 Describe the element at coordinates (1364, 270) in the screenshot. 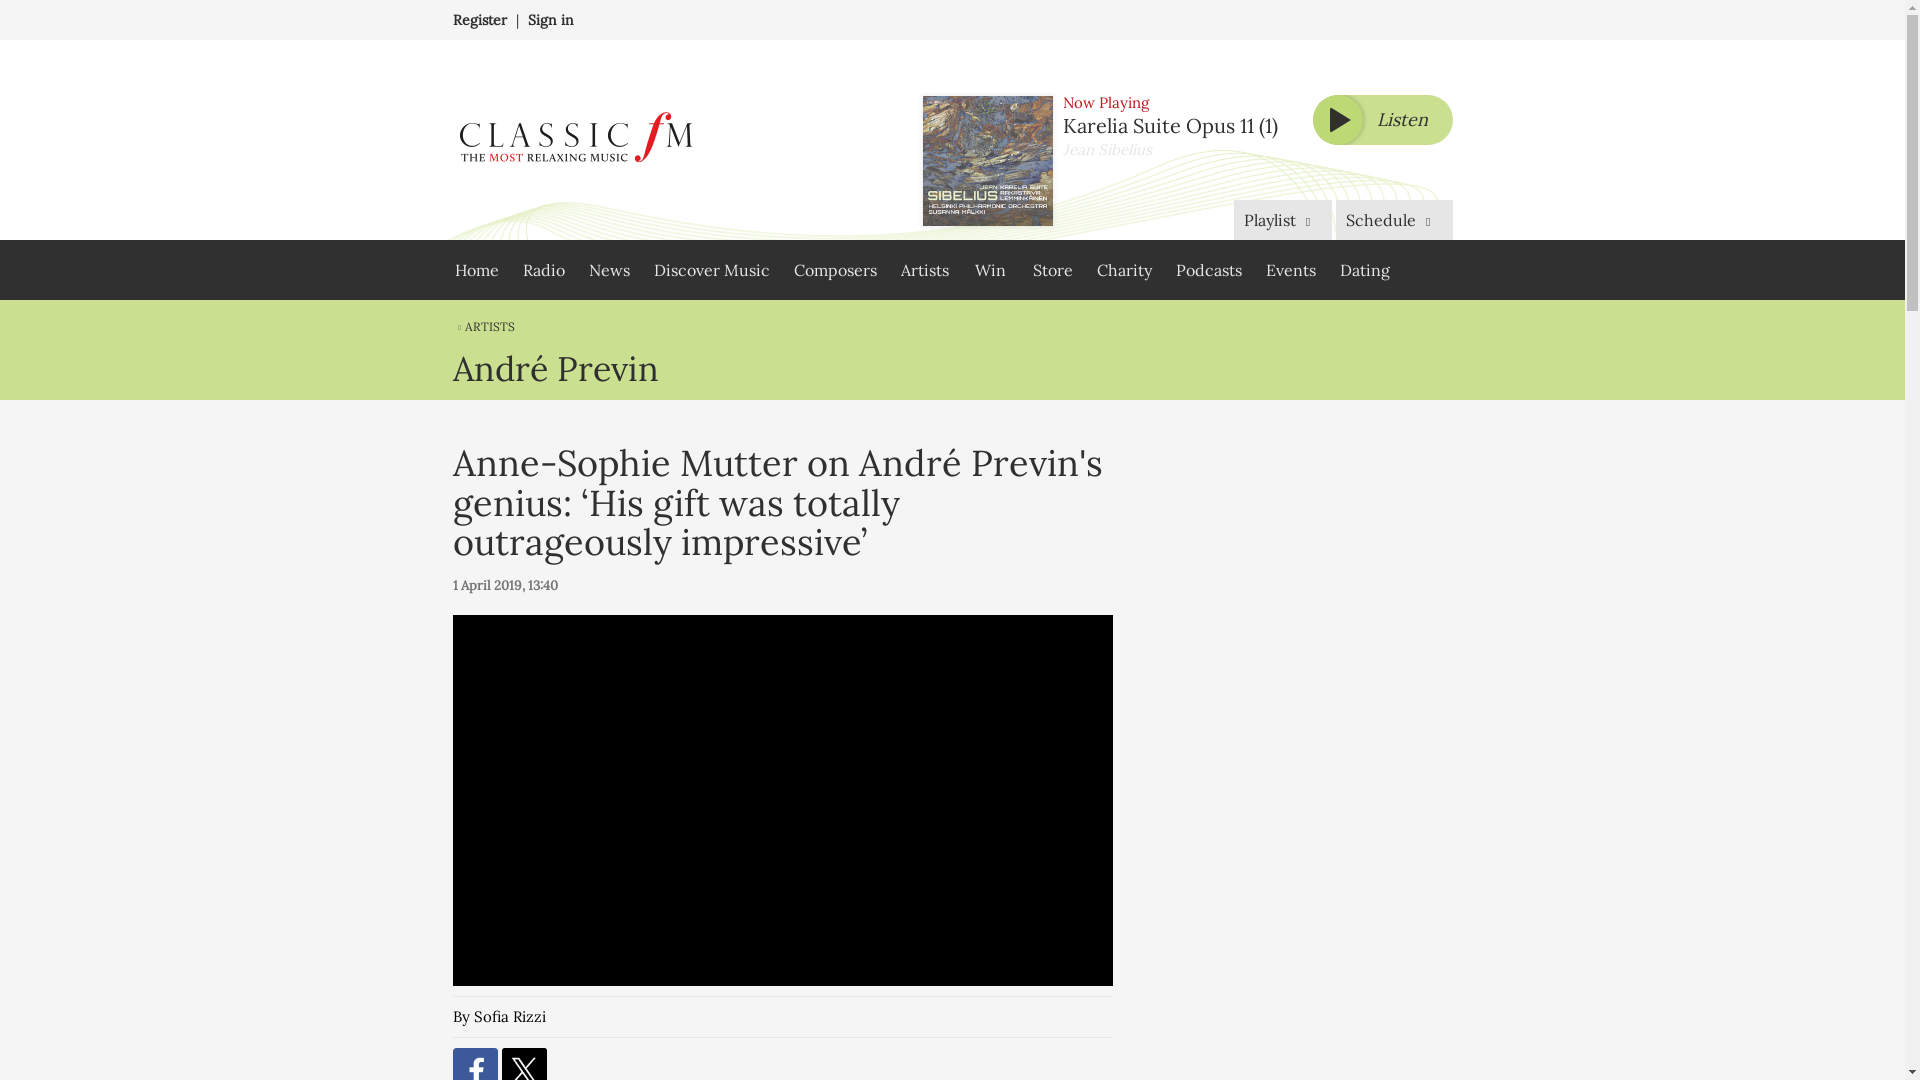

I see `Dating` at that location.